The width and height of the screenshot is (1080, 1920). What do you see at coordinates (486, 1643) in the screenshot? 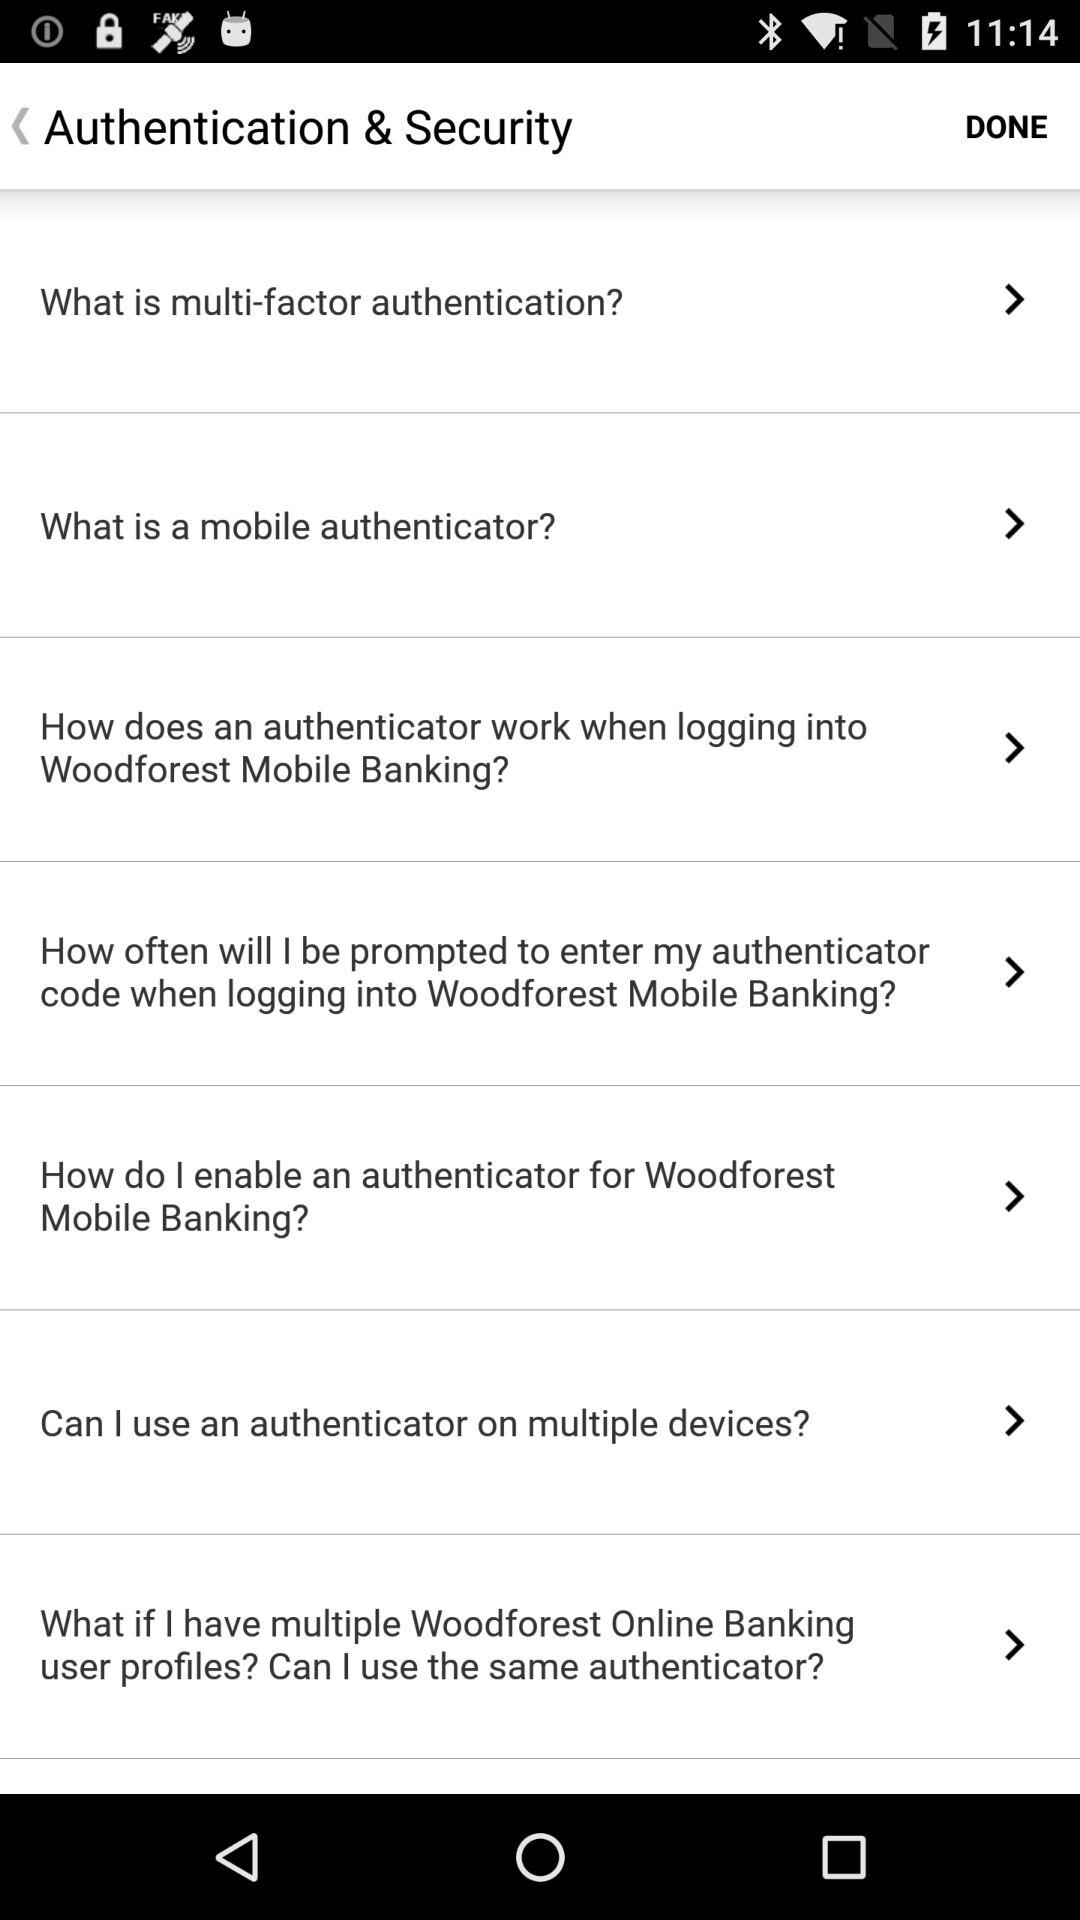
I see `scroll to what if i item` at bounding box center [486, 1643].